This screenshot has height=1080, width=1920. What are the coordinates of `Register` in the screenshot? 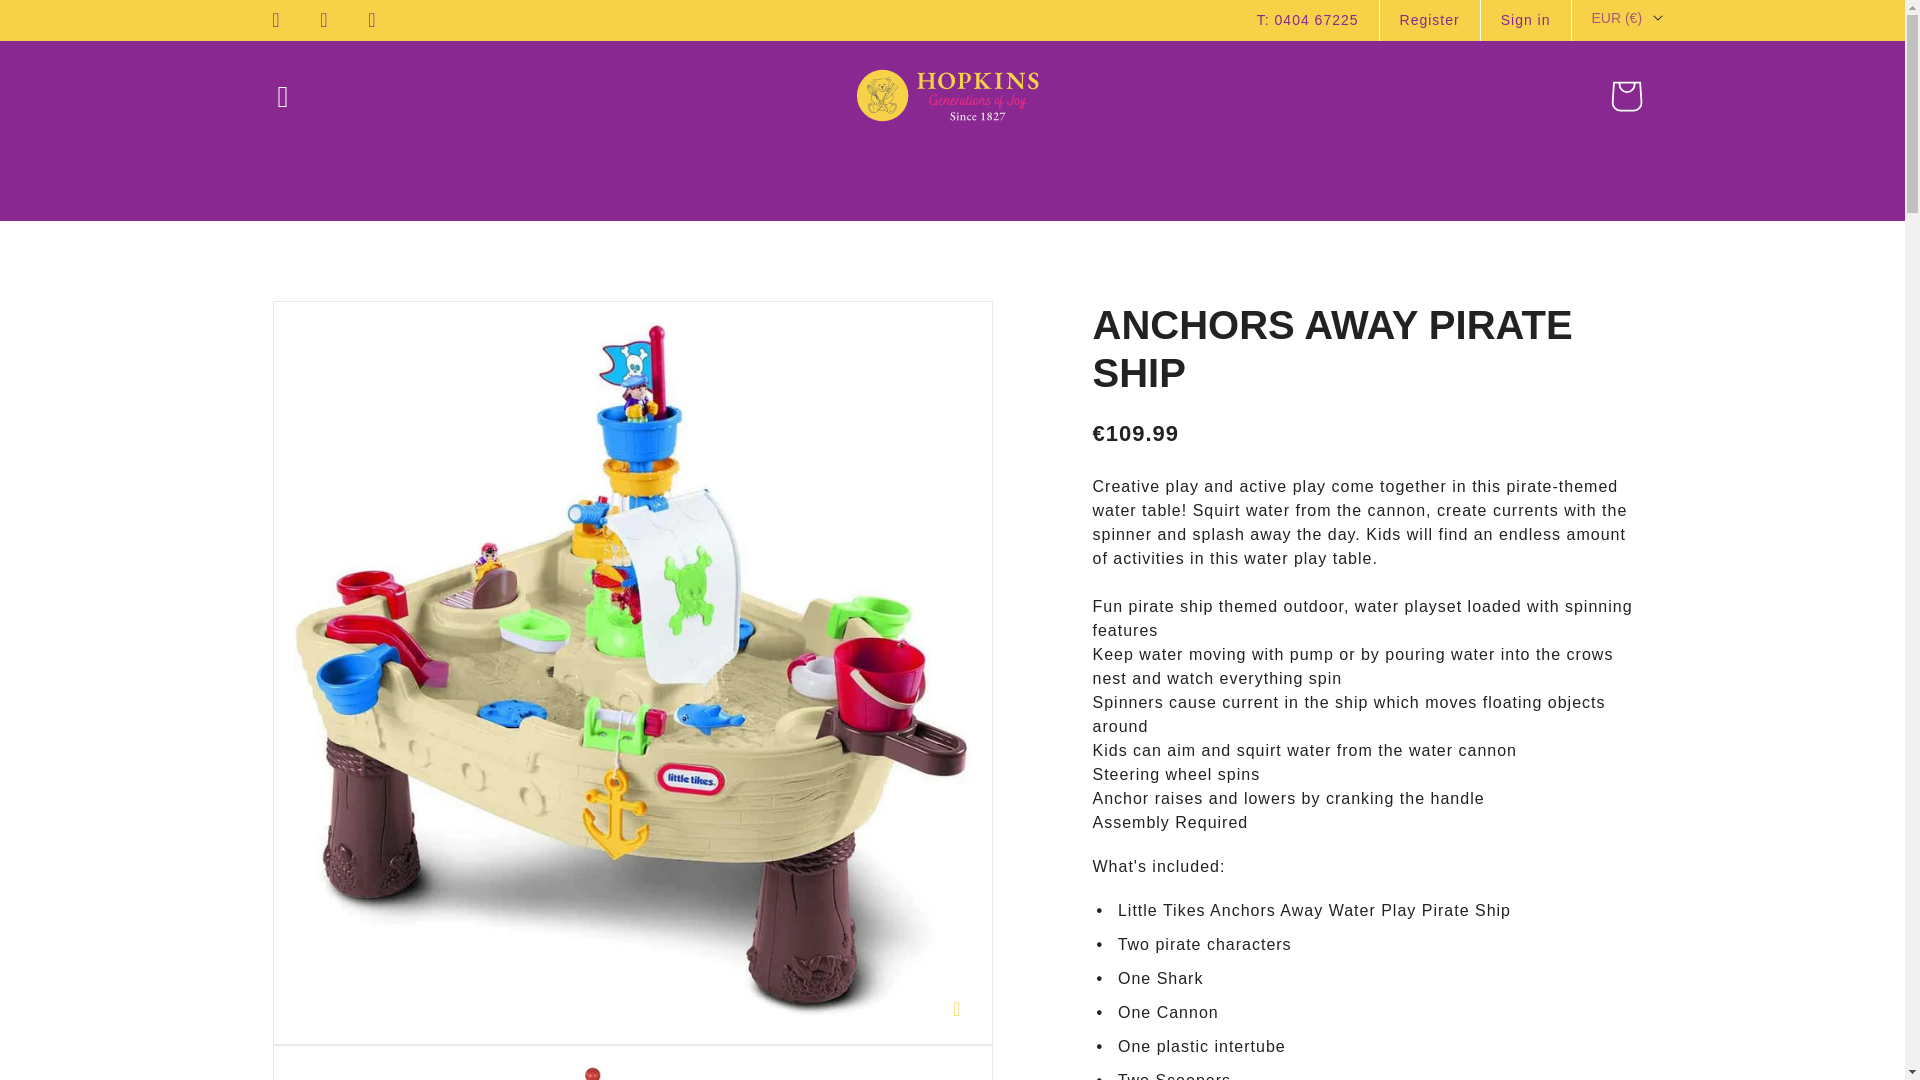 It's located at (1430, 20).